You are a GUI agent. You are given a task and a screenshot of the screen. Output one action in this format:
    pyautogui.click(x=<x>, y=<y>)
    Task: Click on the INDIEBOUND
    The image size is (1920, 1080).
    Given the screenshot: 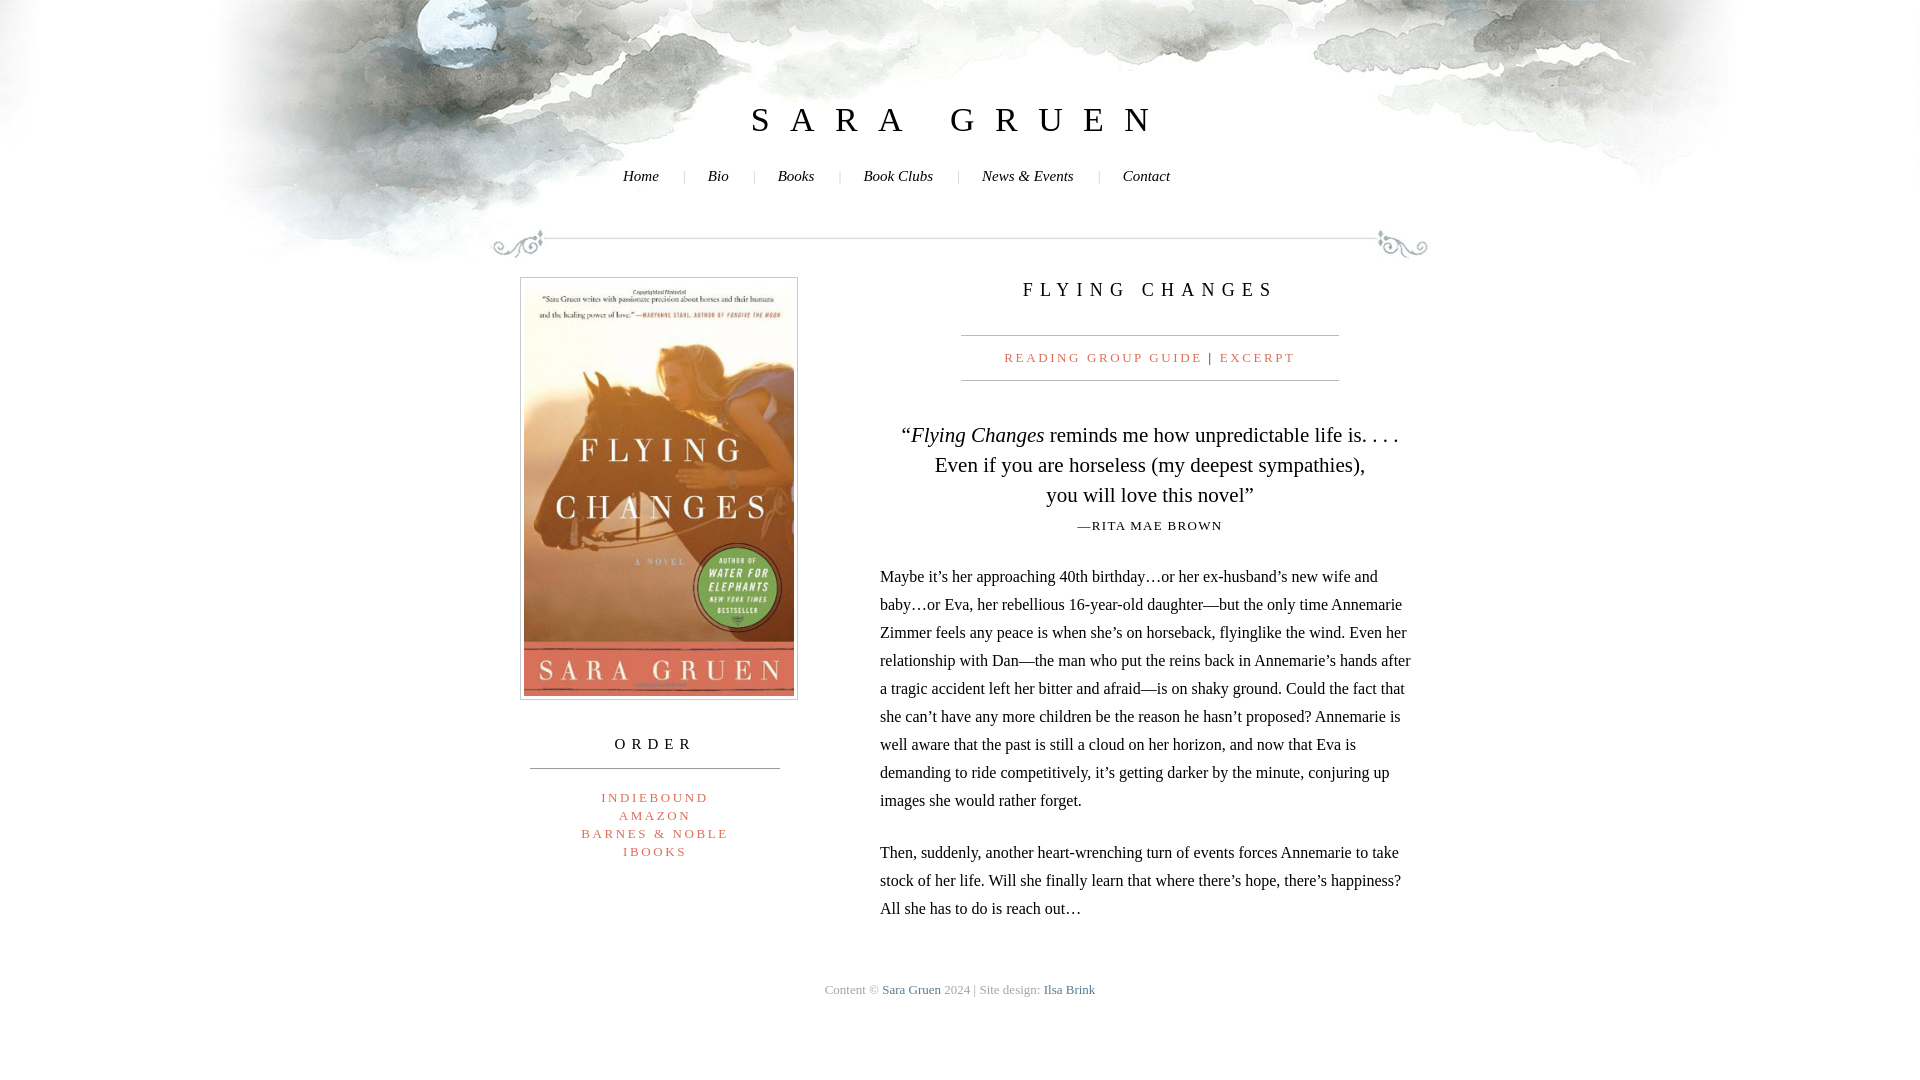 What is the action you would take?
    pyautogui.click(x=654, y=796)
    